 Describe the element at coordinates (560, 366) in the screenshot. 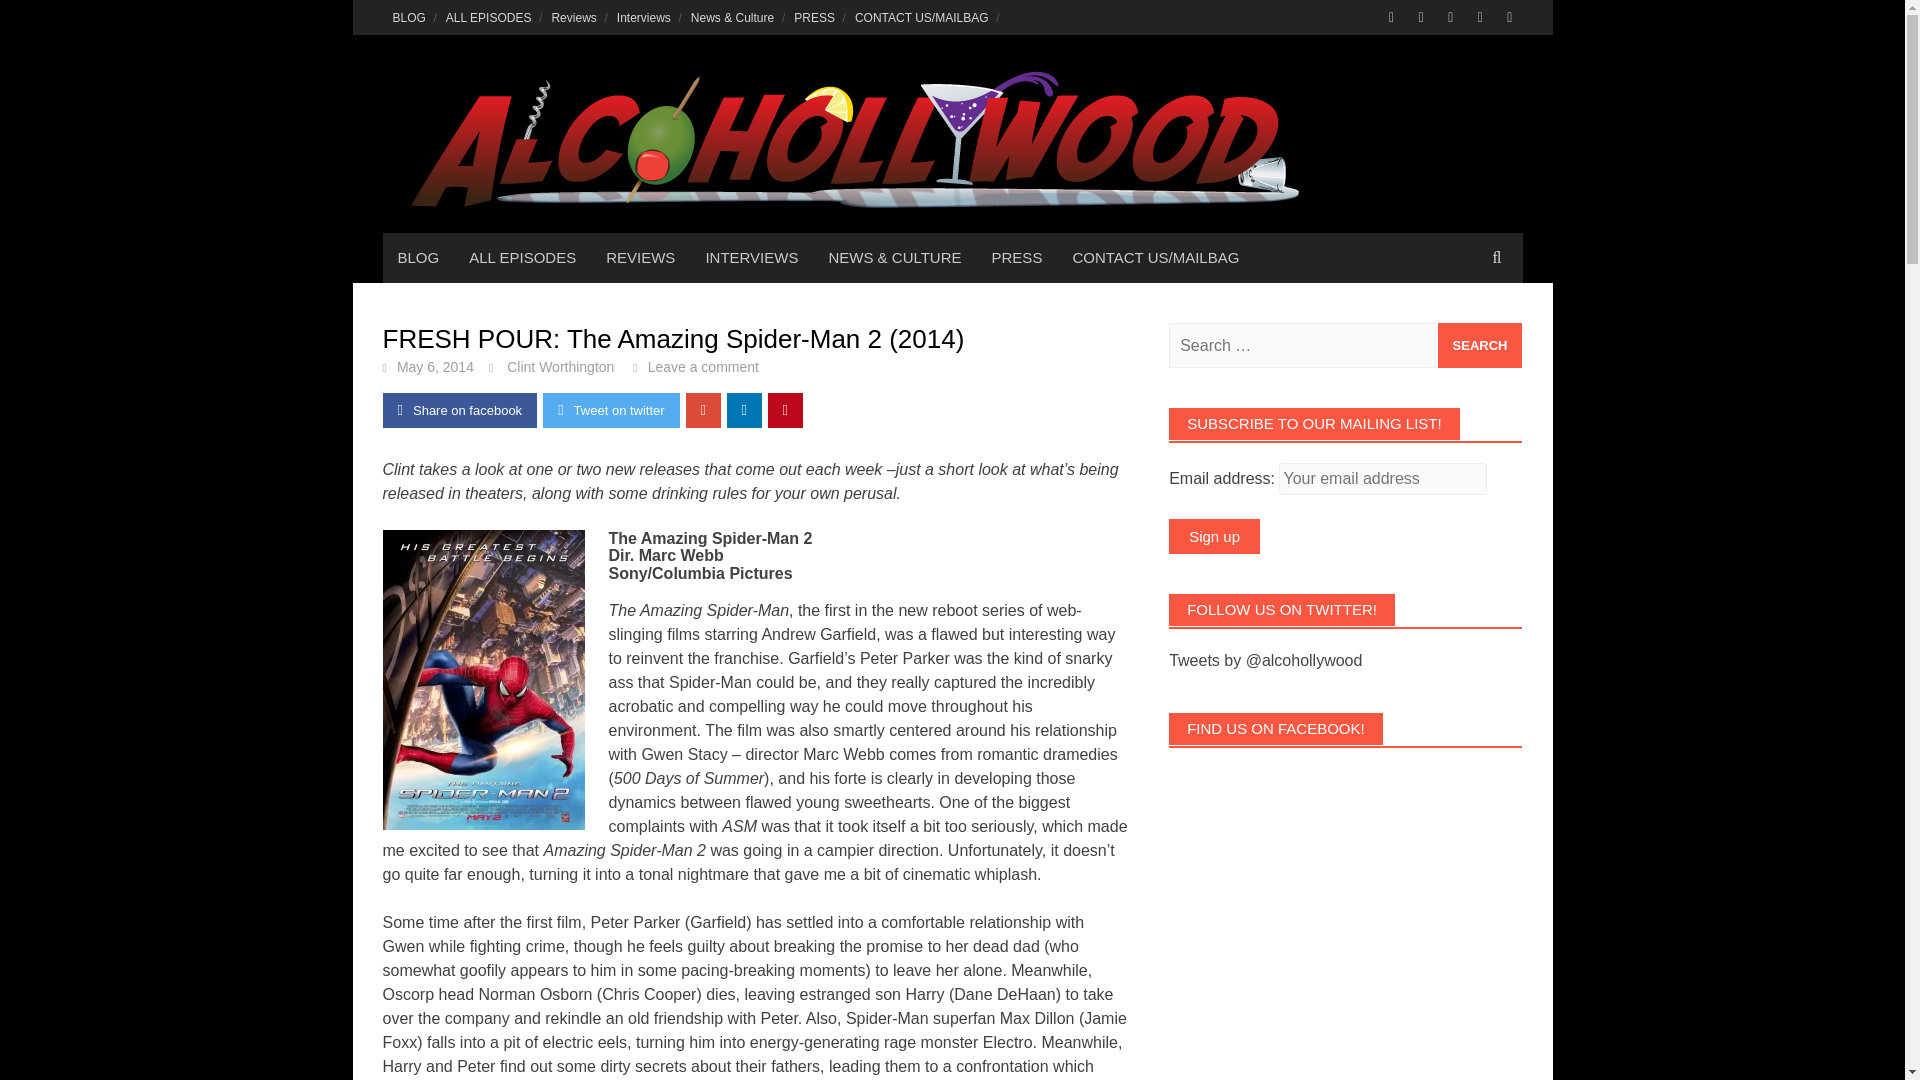

I see `Clint Worthington` at that location.